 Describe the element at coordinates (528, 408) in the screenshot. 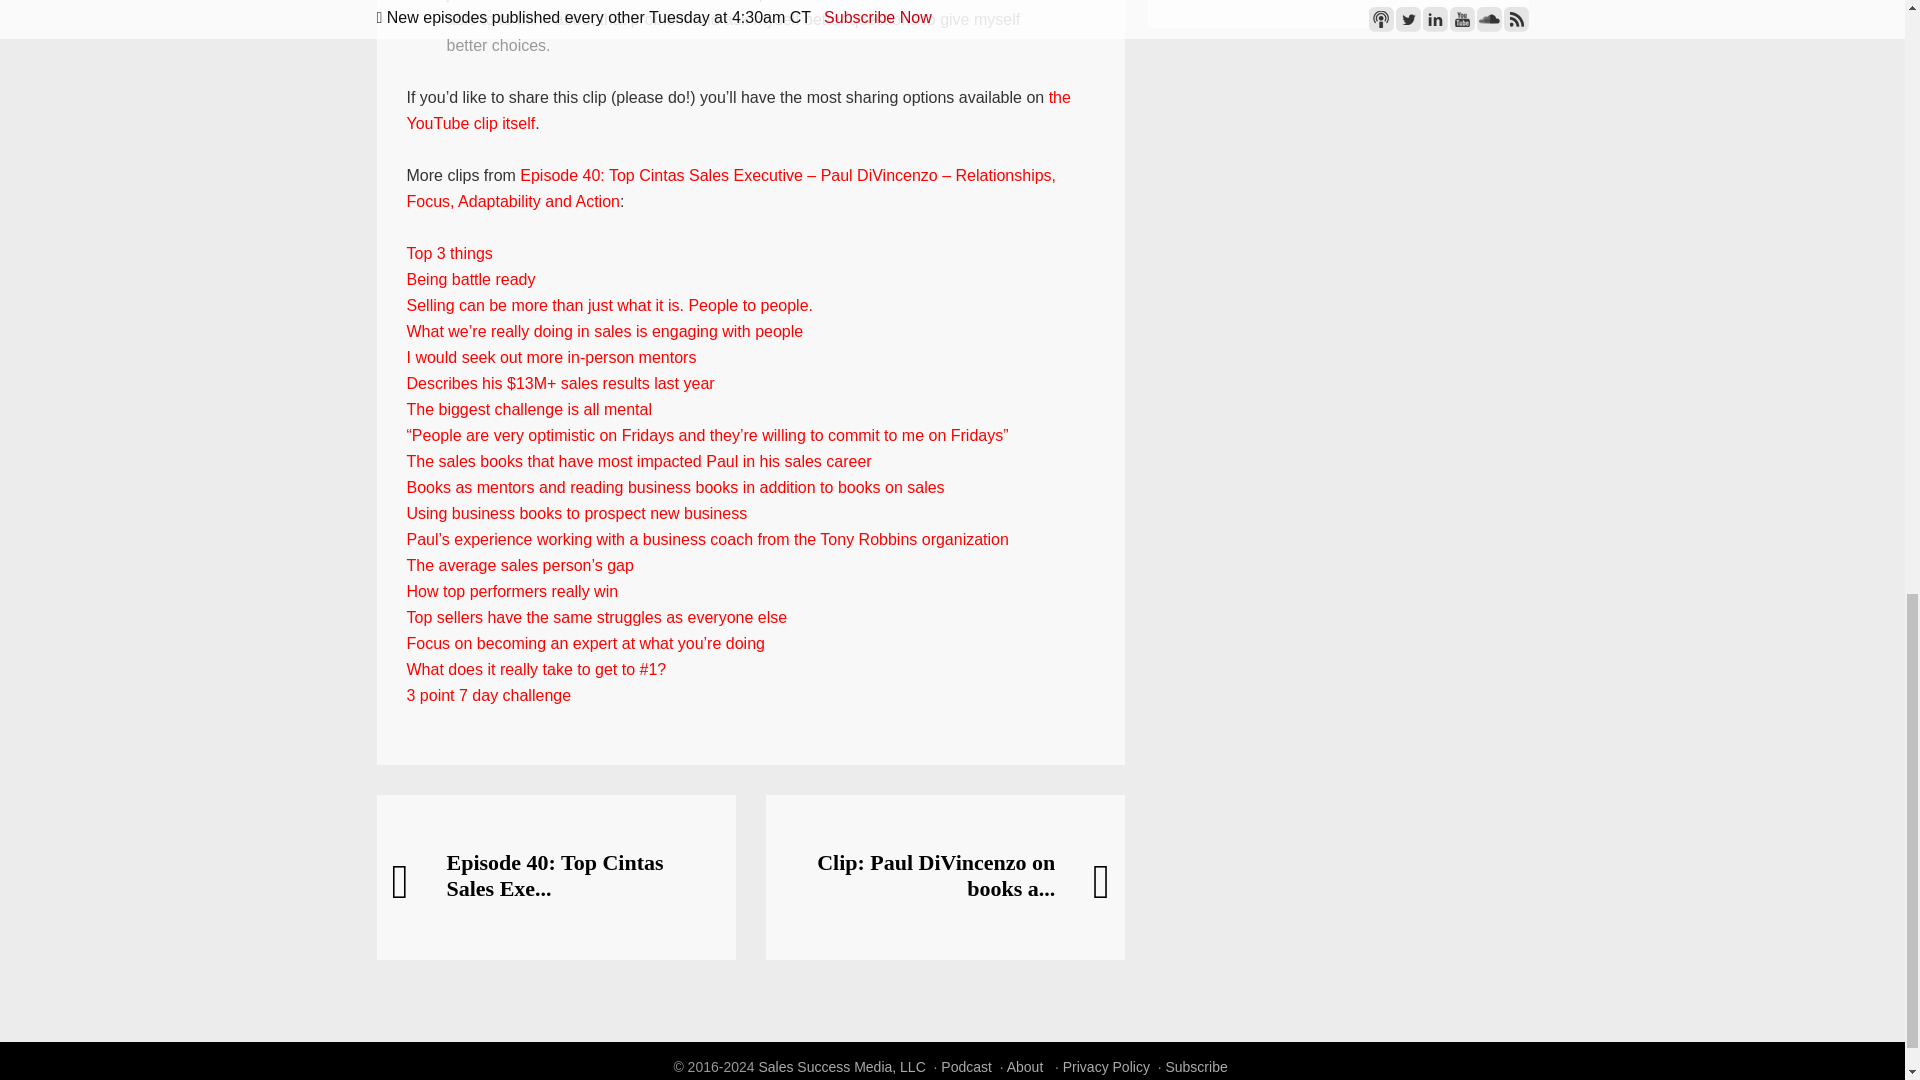

I see `The biggest challenge is all mental` at that location.